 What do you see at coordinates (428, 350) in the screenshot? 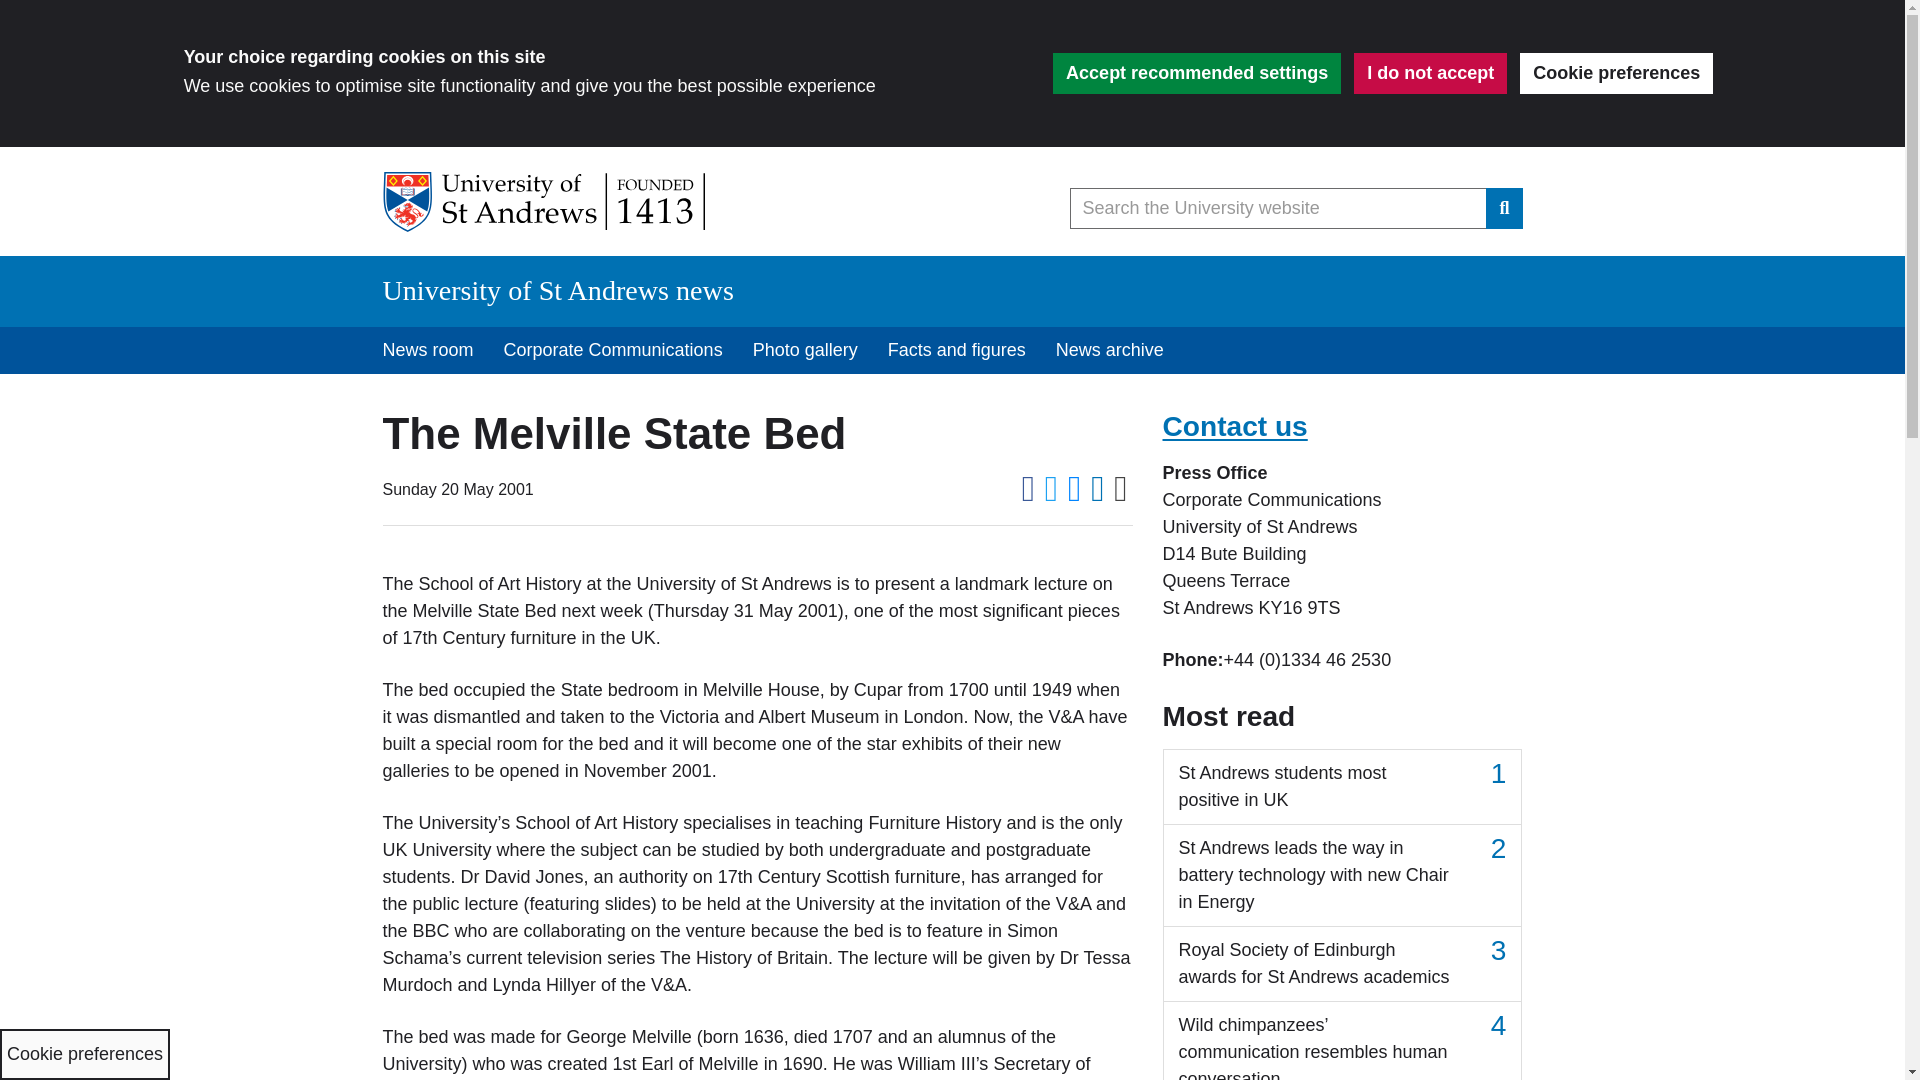
I see `News room` at bounding box center [428, 350].